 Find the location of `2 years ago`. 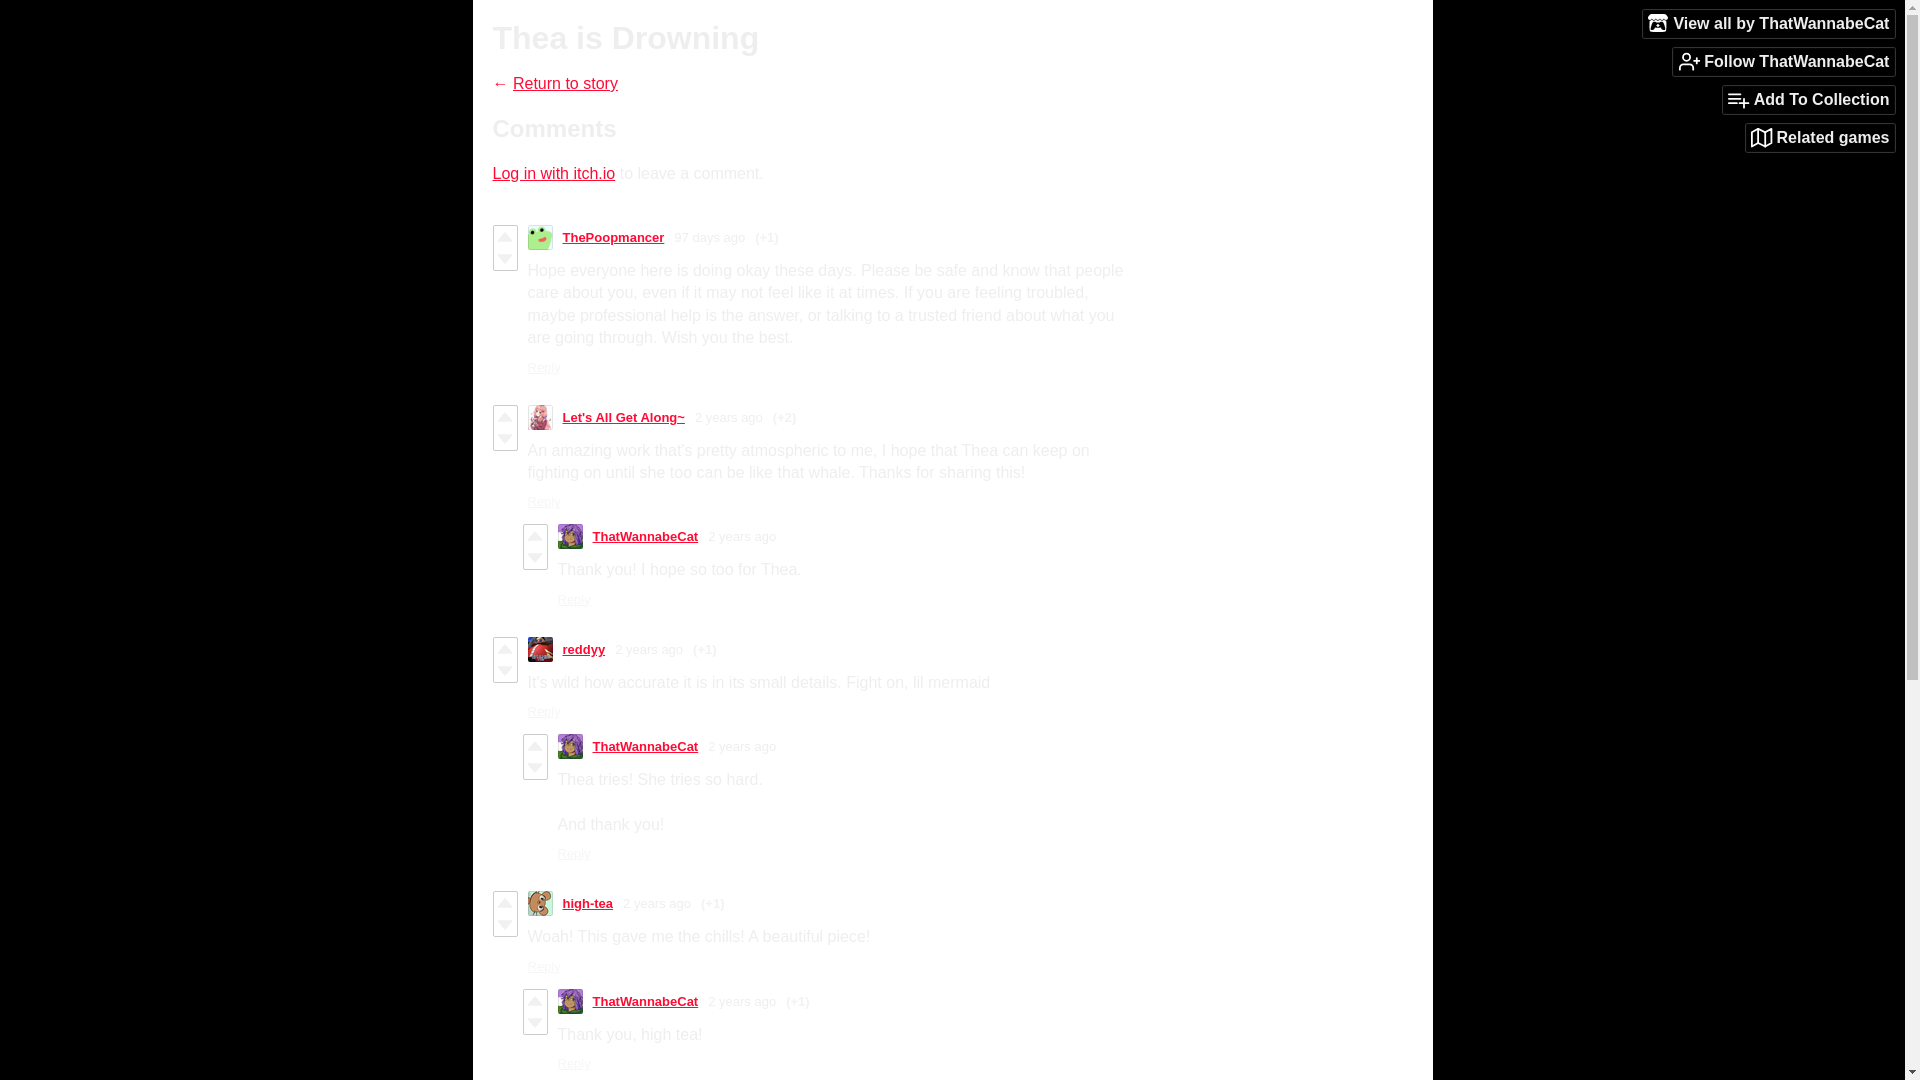

2 years ago is located at coordinates (648, 648).